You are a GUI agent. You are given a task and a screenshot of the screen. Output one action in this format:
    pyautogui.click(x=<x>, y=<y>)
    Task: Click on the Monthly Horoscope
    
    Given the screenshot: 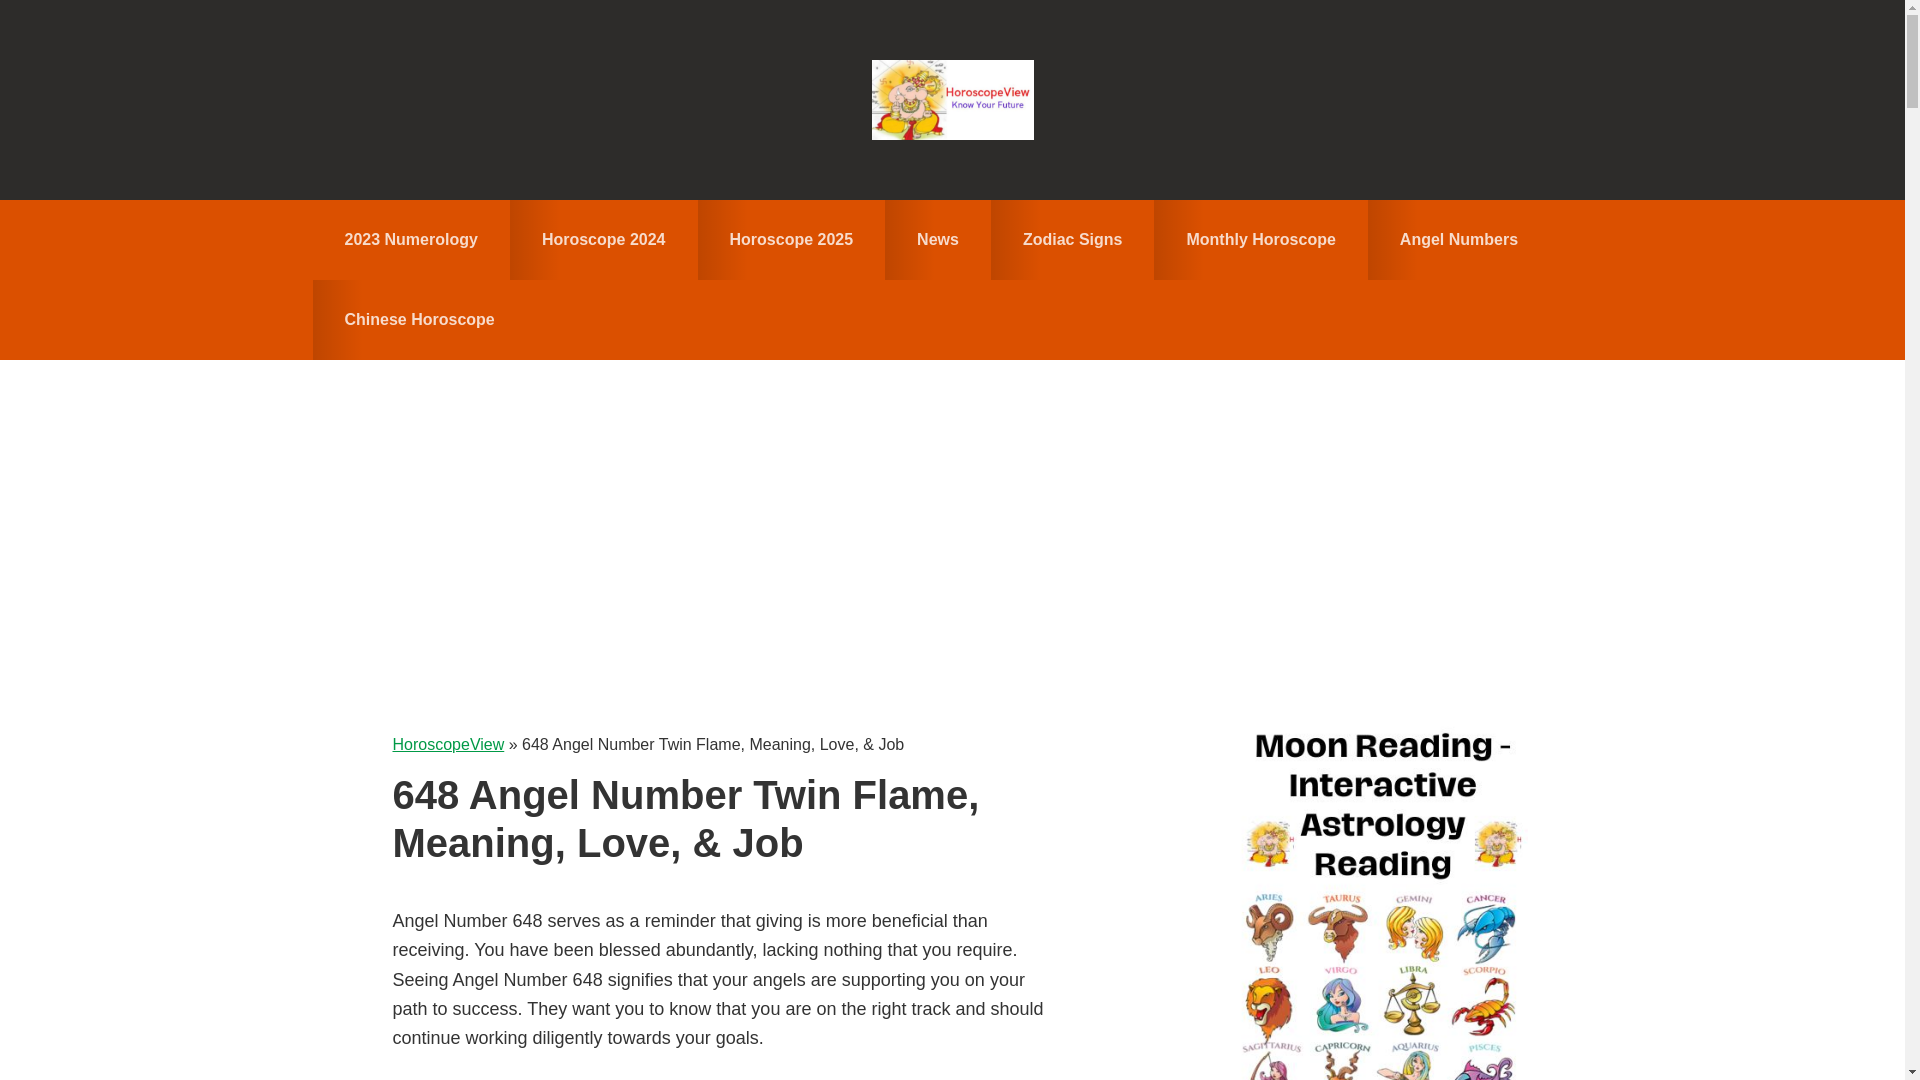 What is the action you would take?
    pyautogui.click(x=1260, y=239)
    